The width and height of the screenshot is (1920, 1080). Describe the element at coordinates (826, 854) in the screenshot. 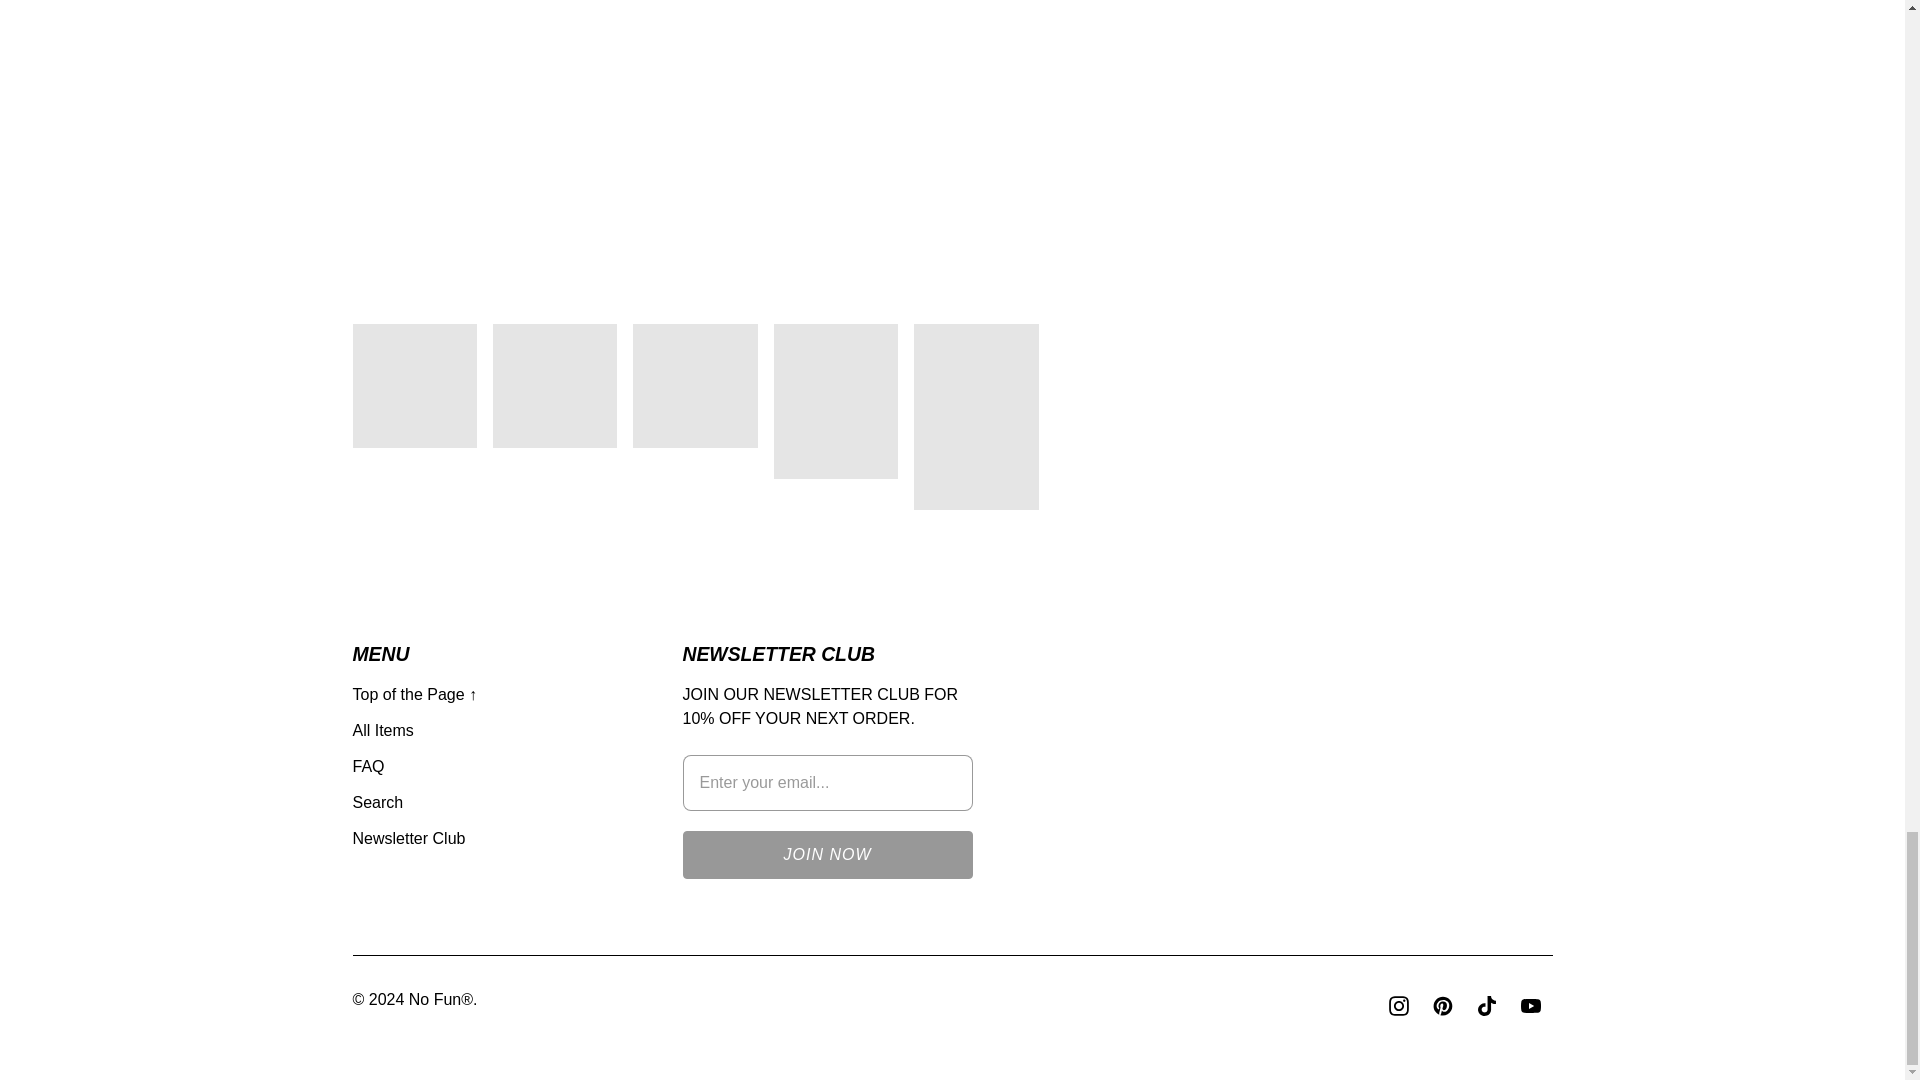

I see `Join now` at that location.